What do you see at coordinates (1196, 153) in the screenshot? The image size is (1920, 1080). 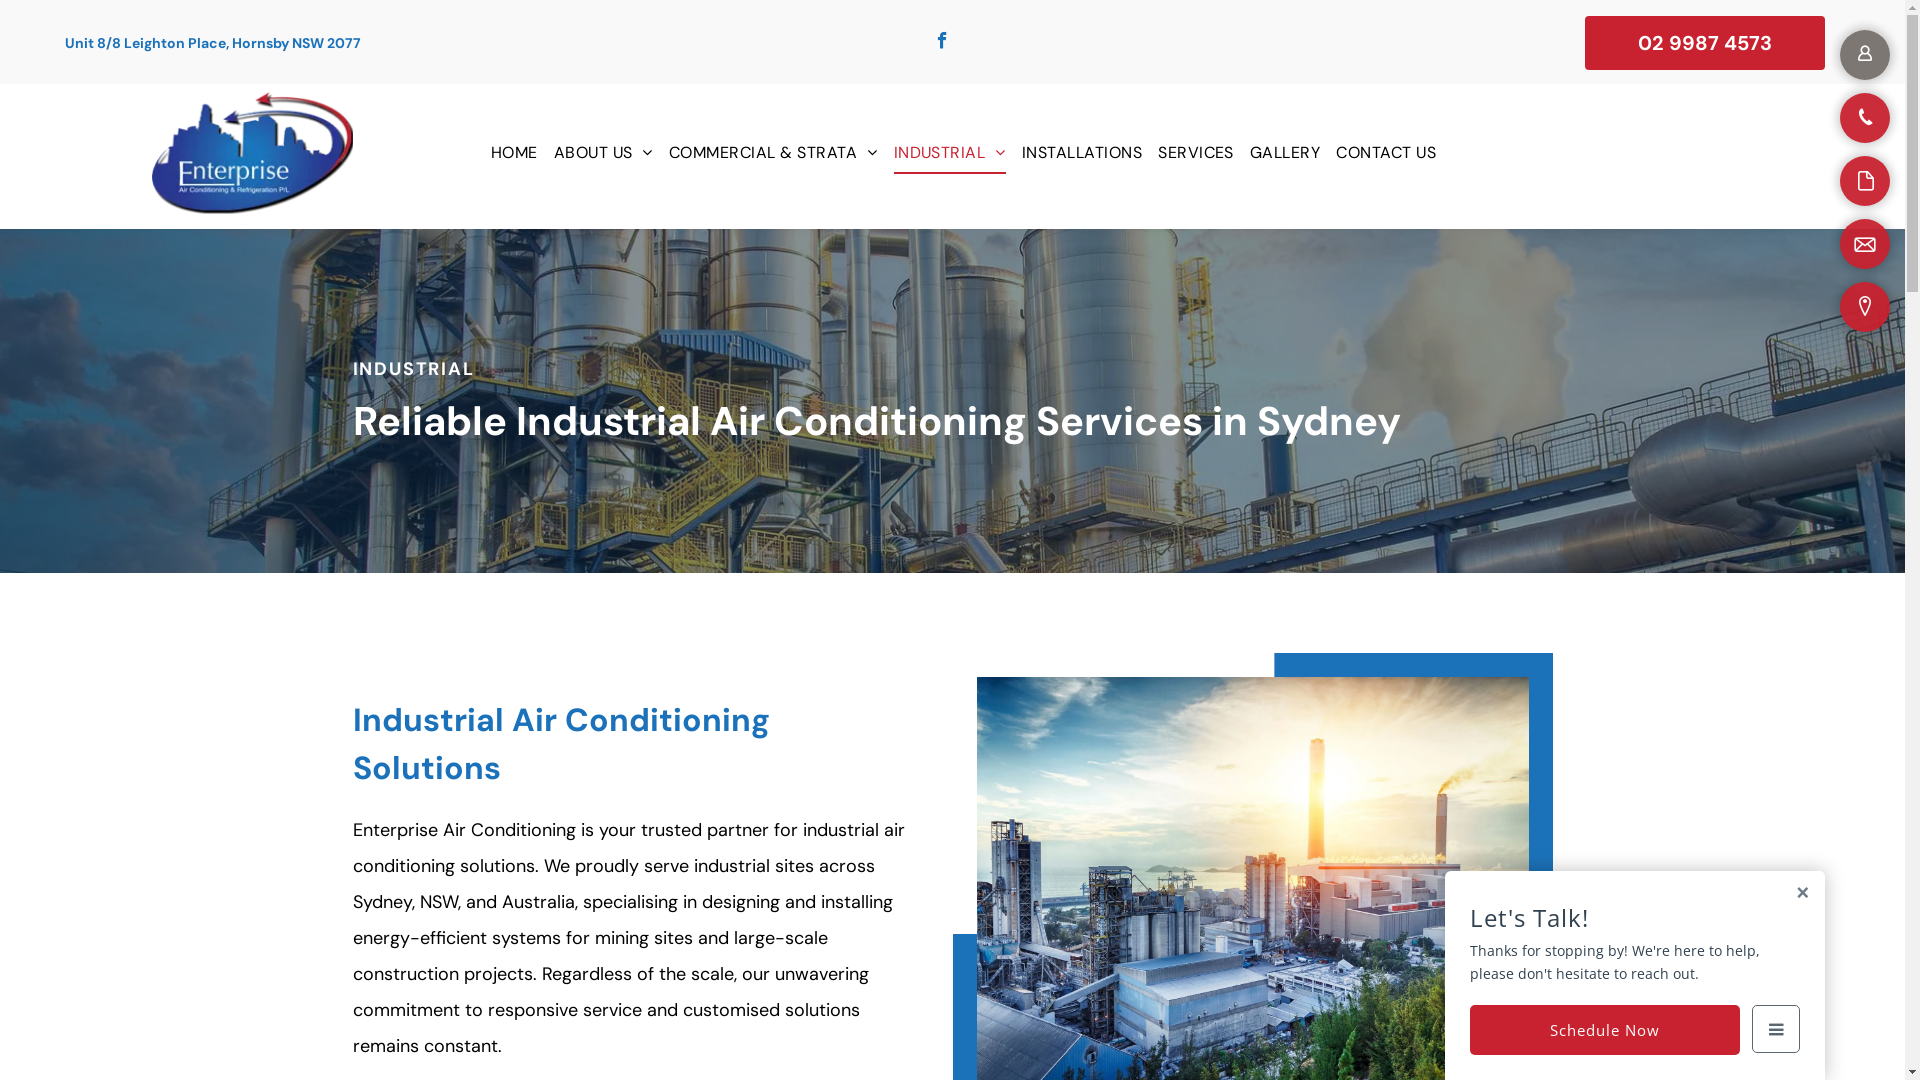 I see `SERVICES` at bounding box center [1196, 153].